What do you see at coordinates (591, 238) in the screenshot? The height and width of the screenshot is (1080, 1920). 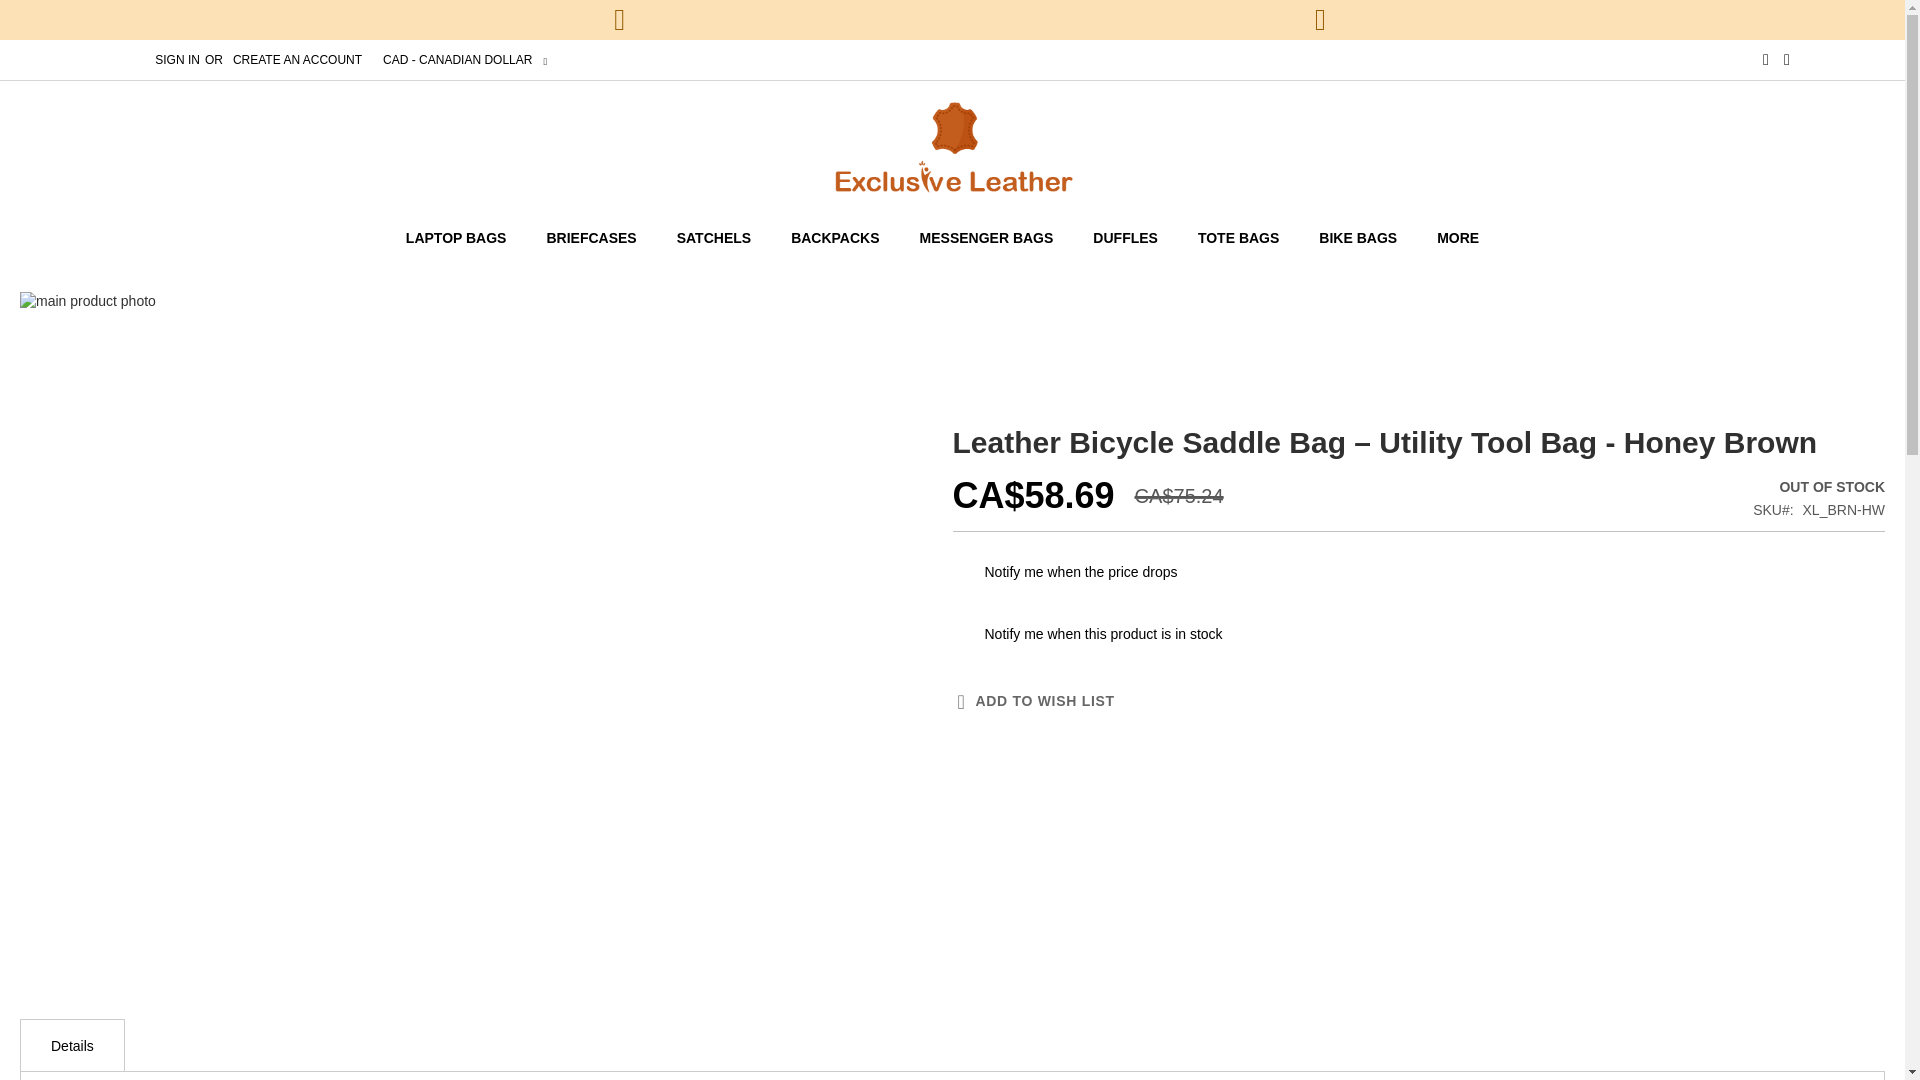 I see `BRIEFCASES` at bounding box center [591, 238].